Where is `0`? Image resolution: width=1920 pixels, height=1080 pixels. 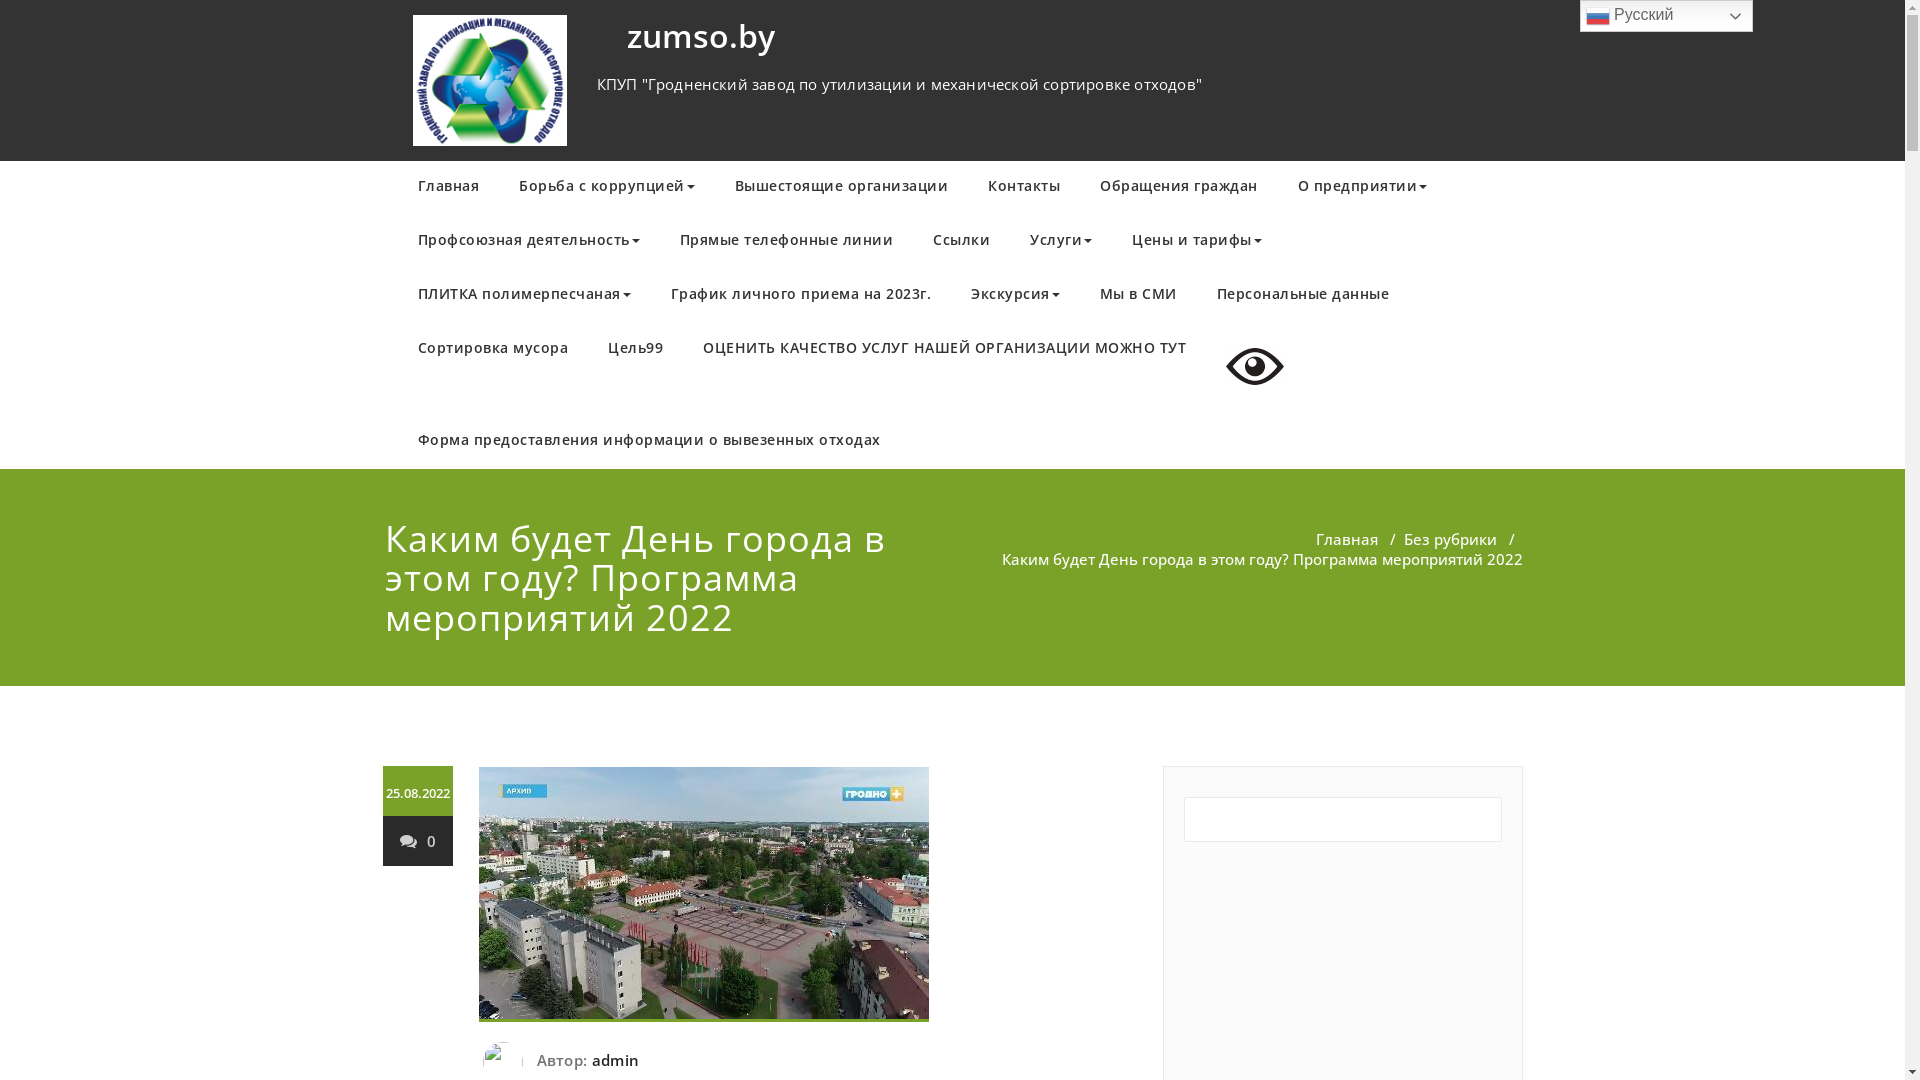
0 is located at coordinates (418, 840).